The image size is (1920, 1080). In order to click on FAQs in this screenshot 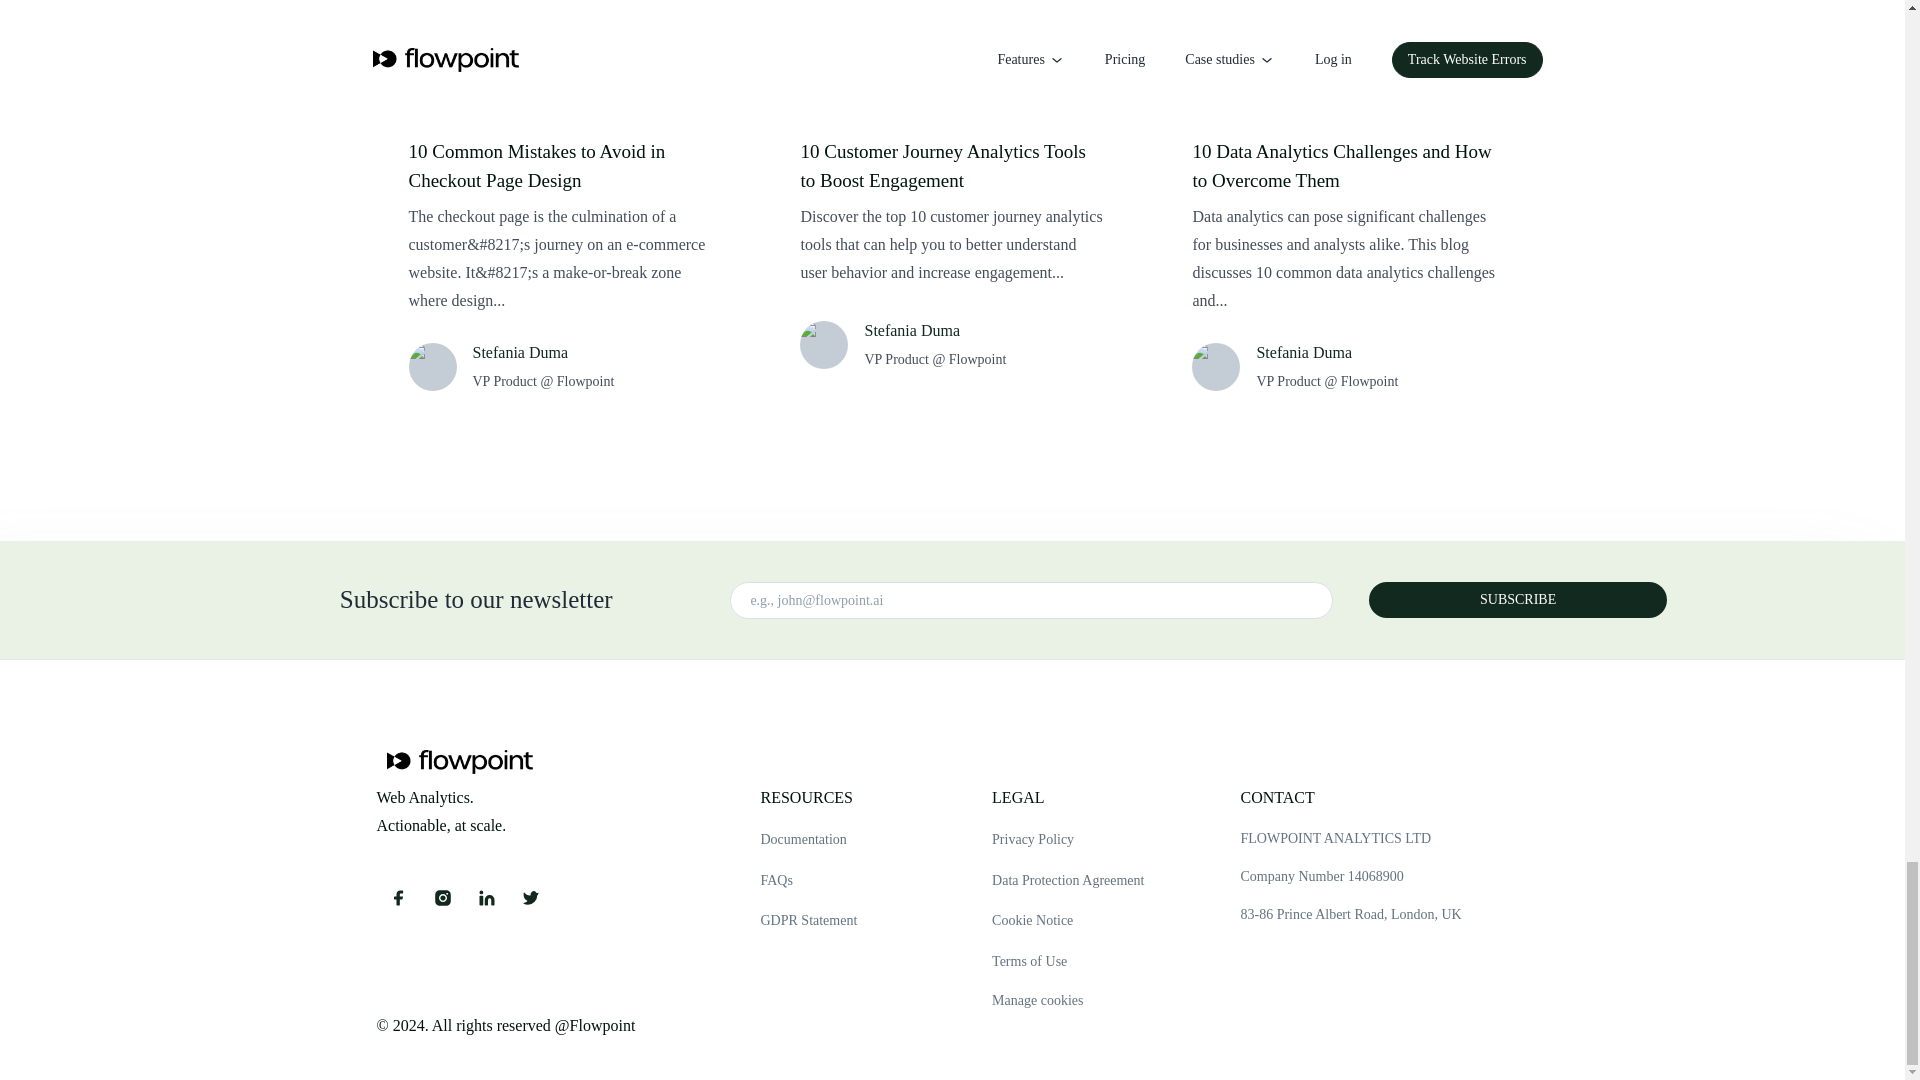, I will do `click(808, 882)`.